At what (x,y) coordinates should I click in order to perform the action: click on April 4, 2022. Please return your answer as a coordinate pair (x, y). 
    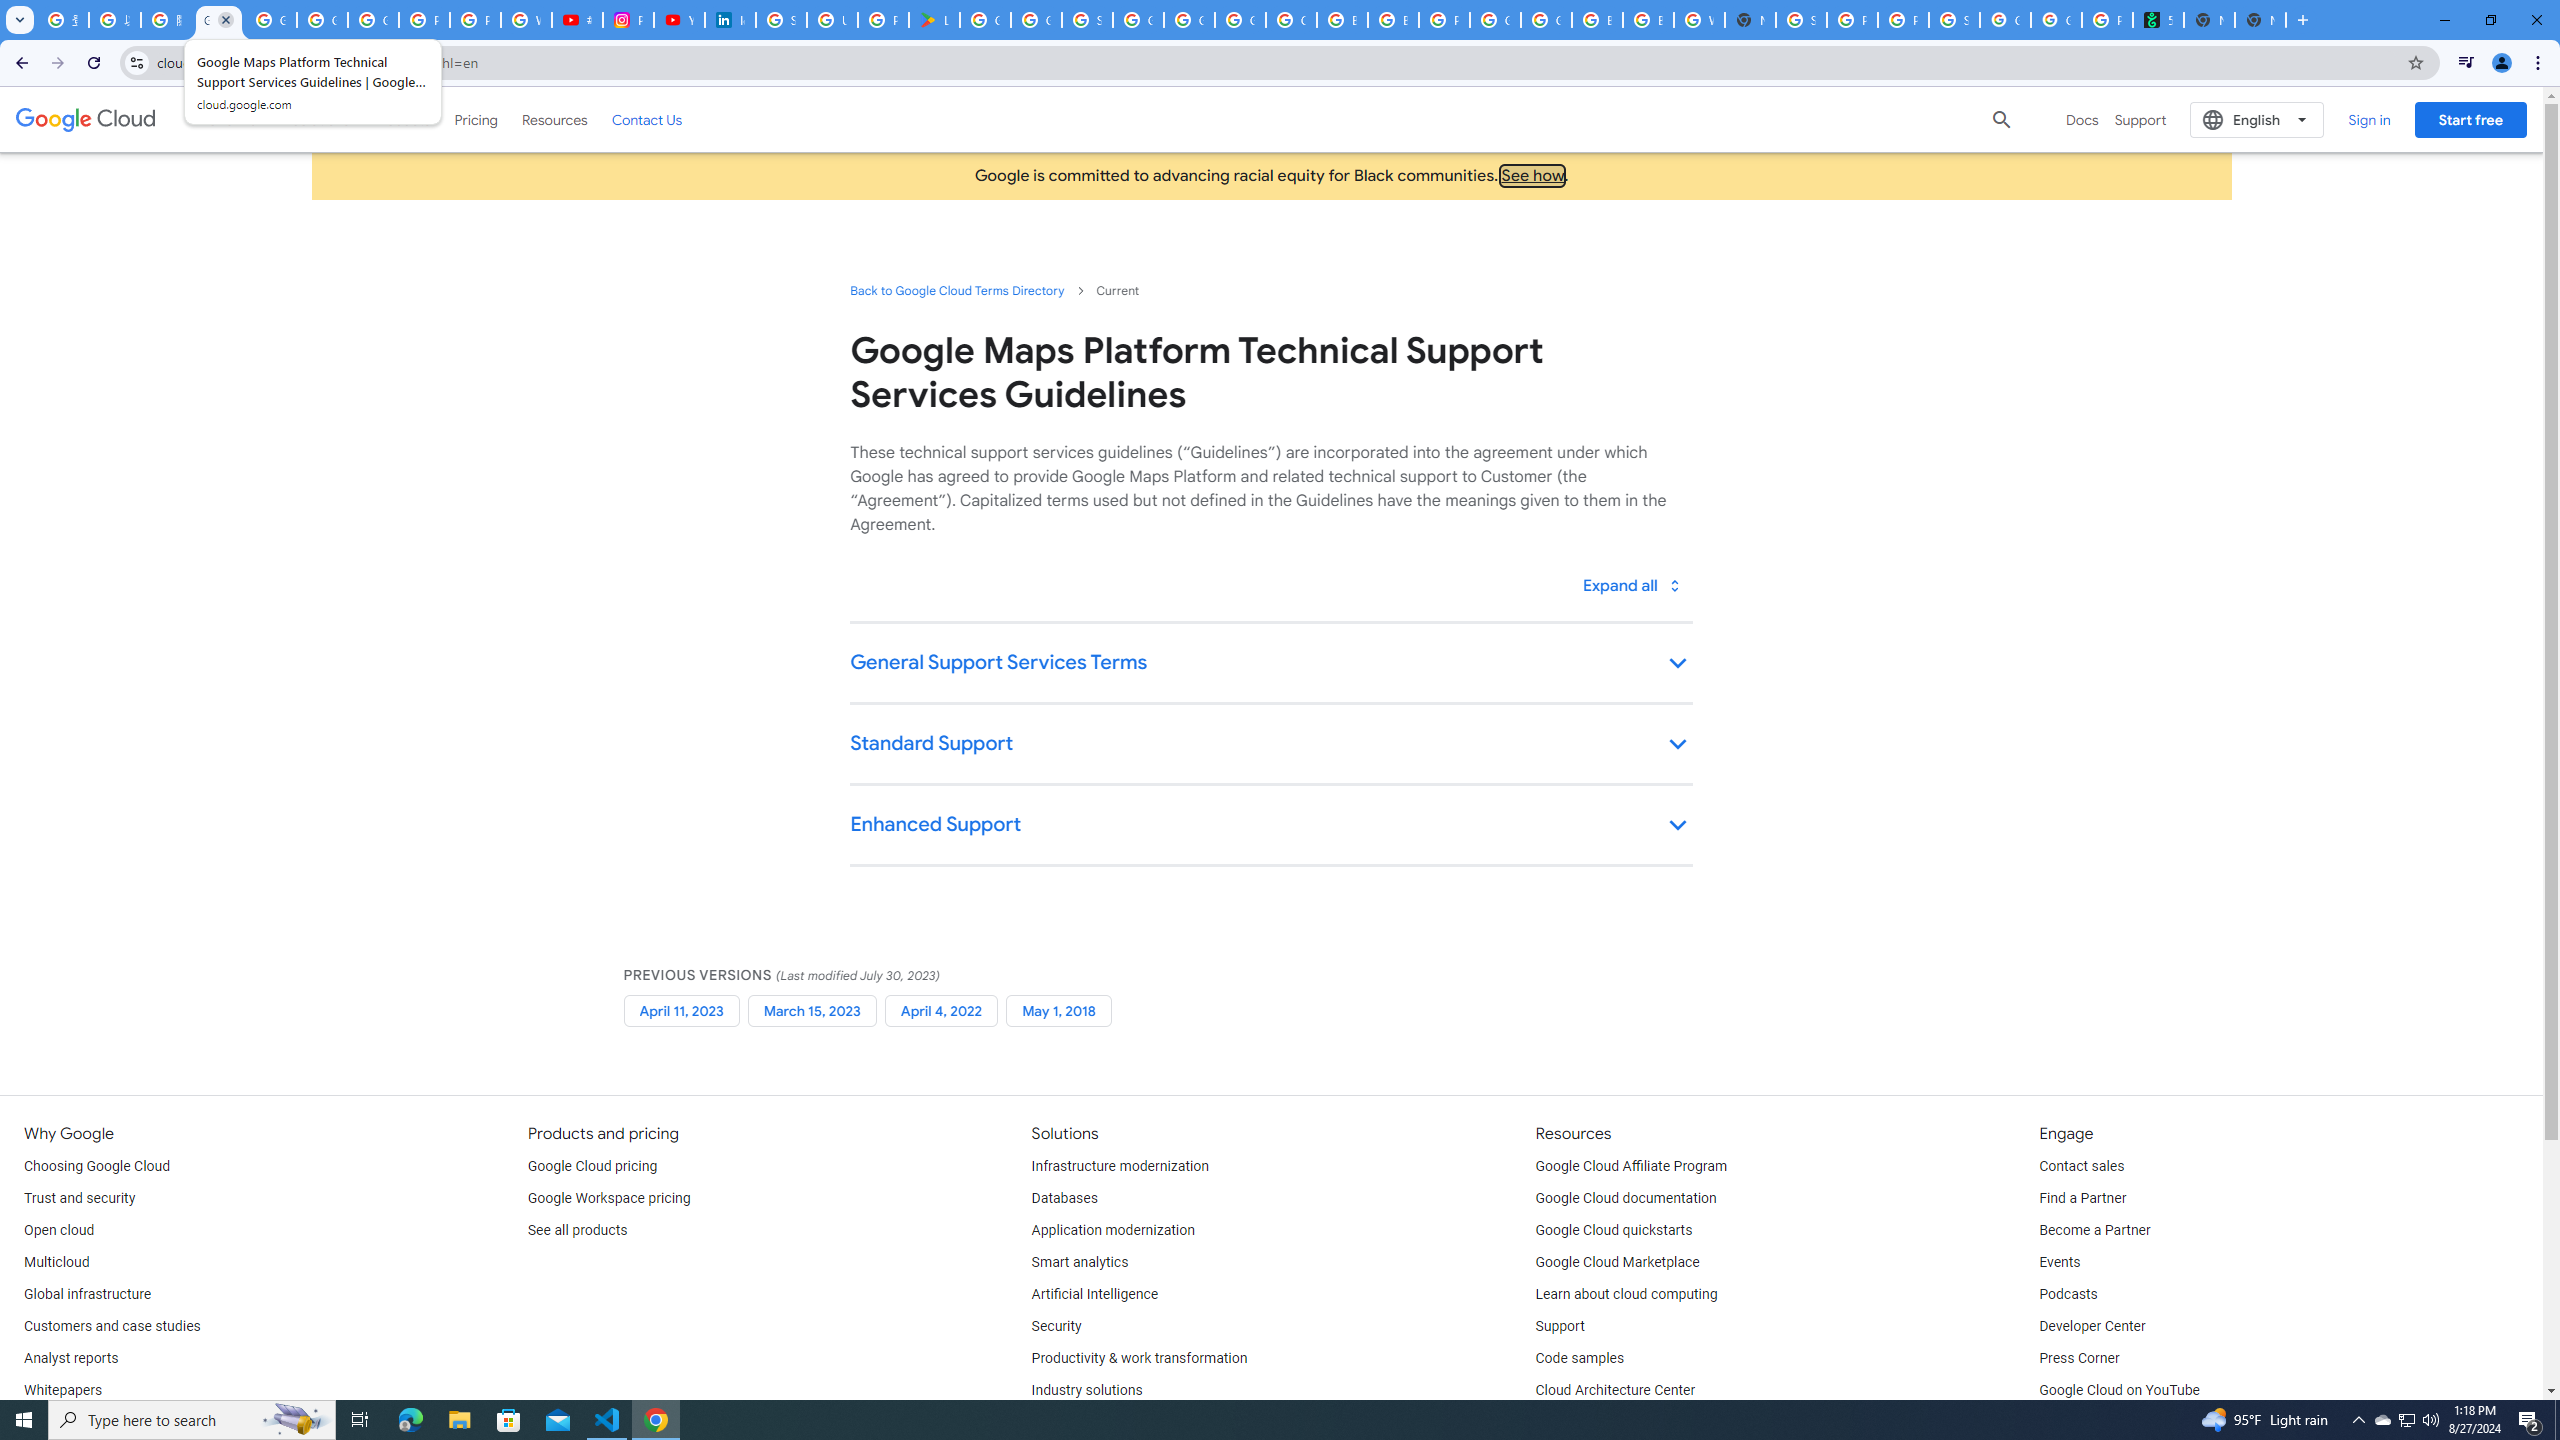
    Looking at the image, I should click on (940, 1010).